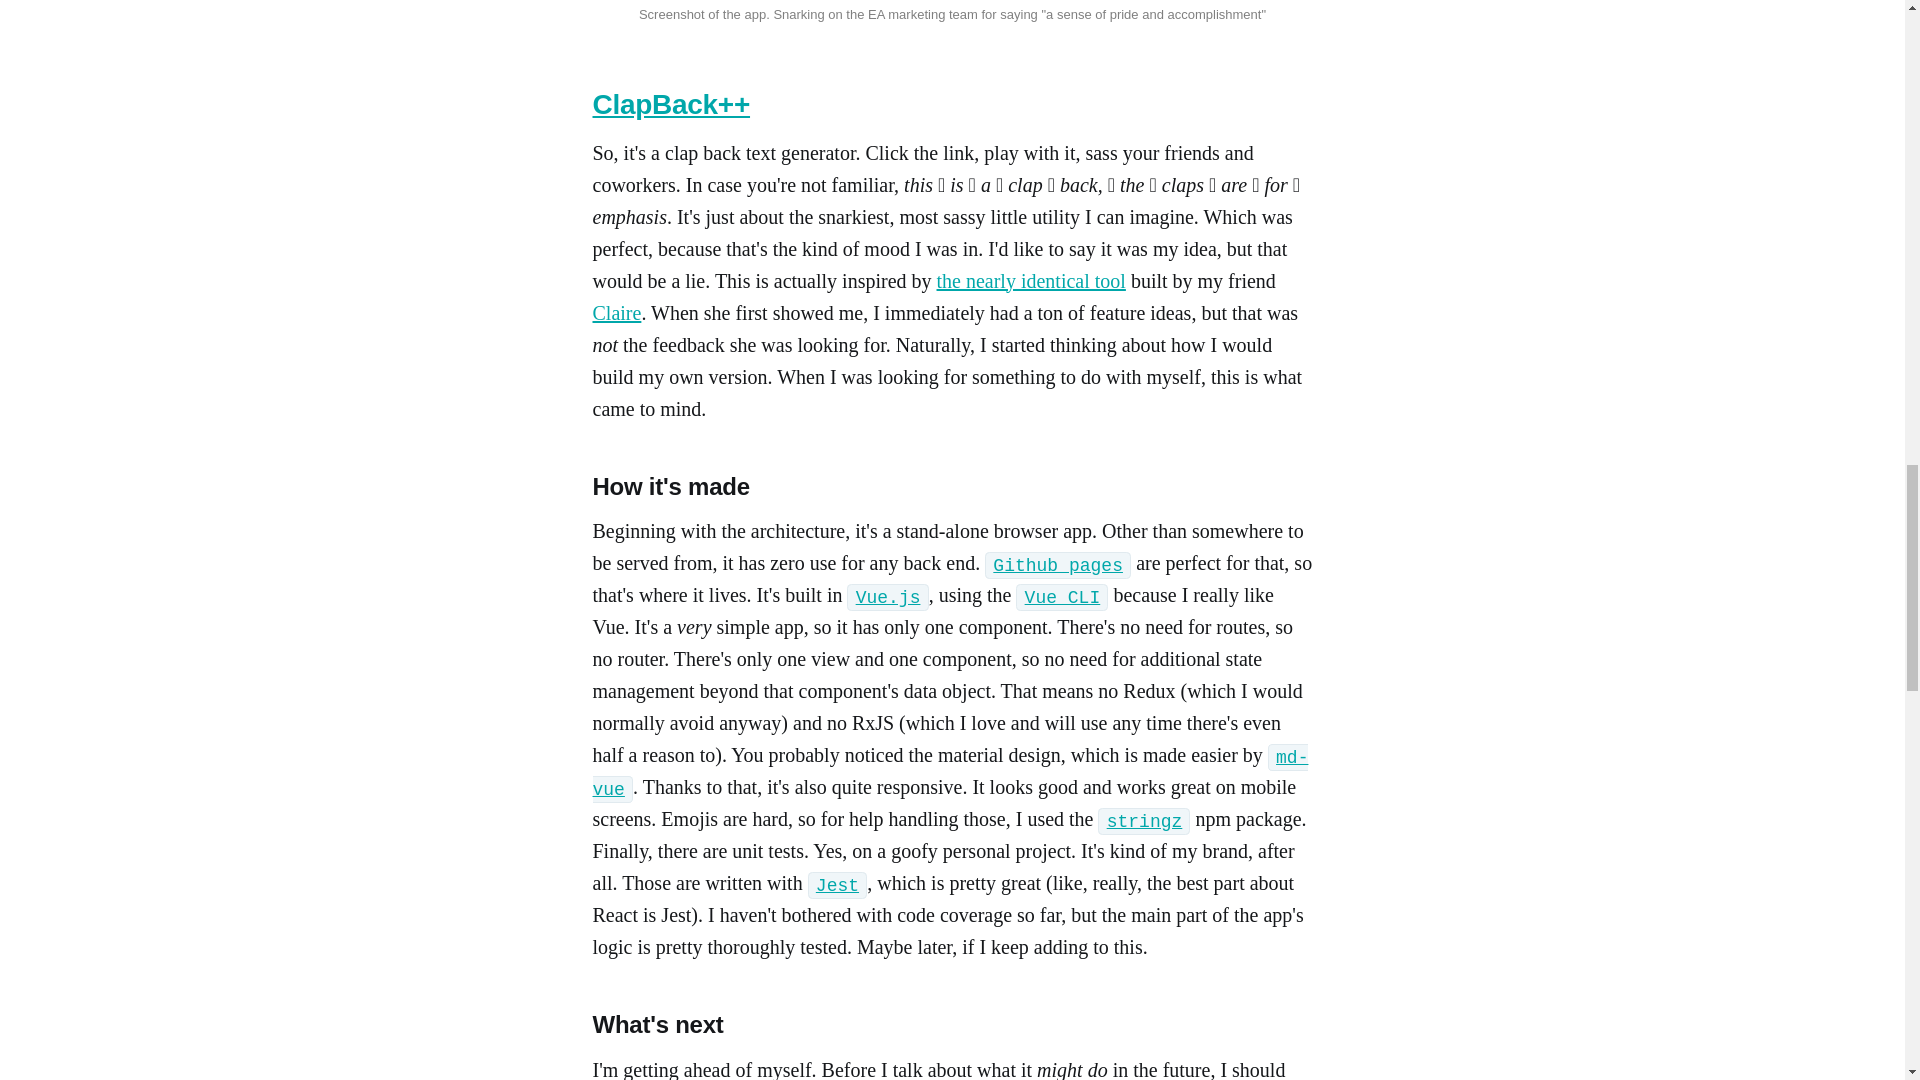 This screenshot has width=1920, height=1080. Describe the element at coordinates (949, 774) in the screenshot. I see `md-vue` at that location.